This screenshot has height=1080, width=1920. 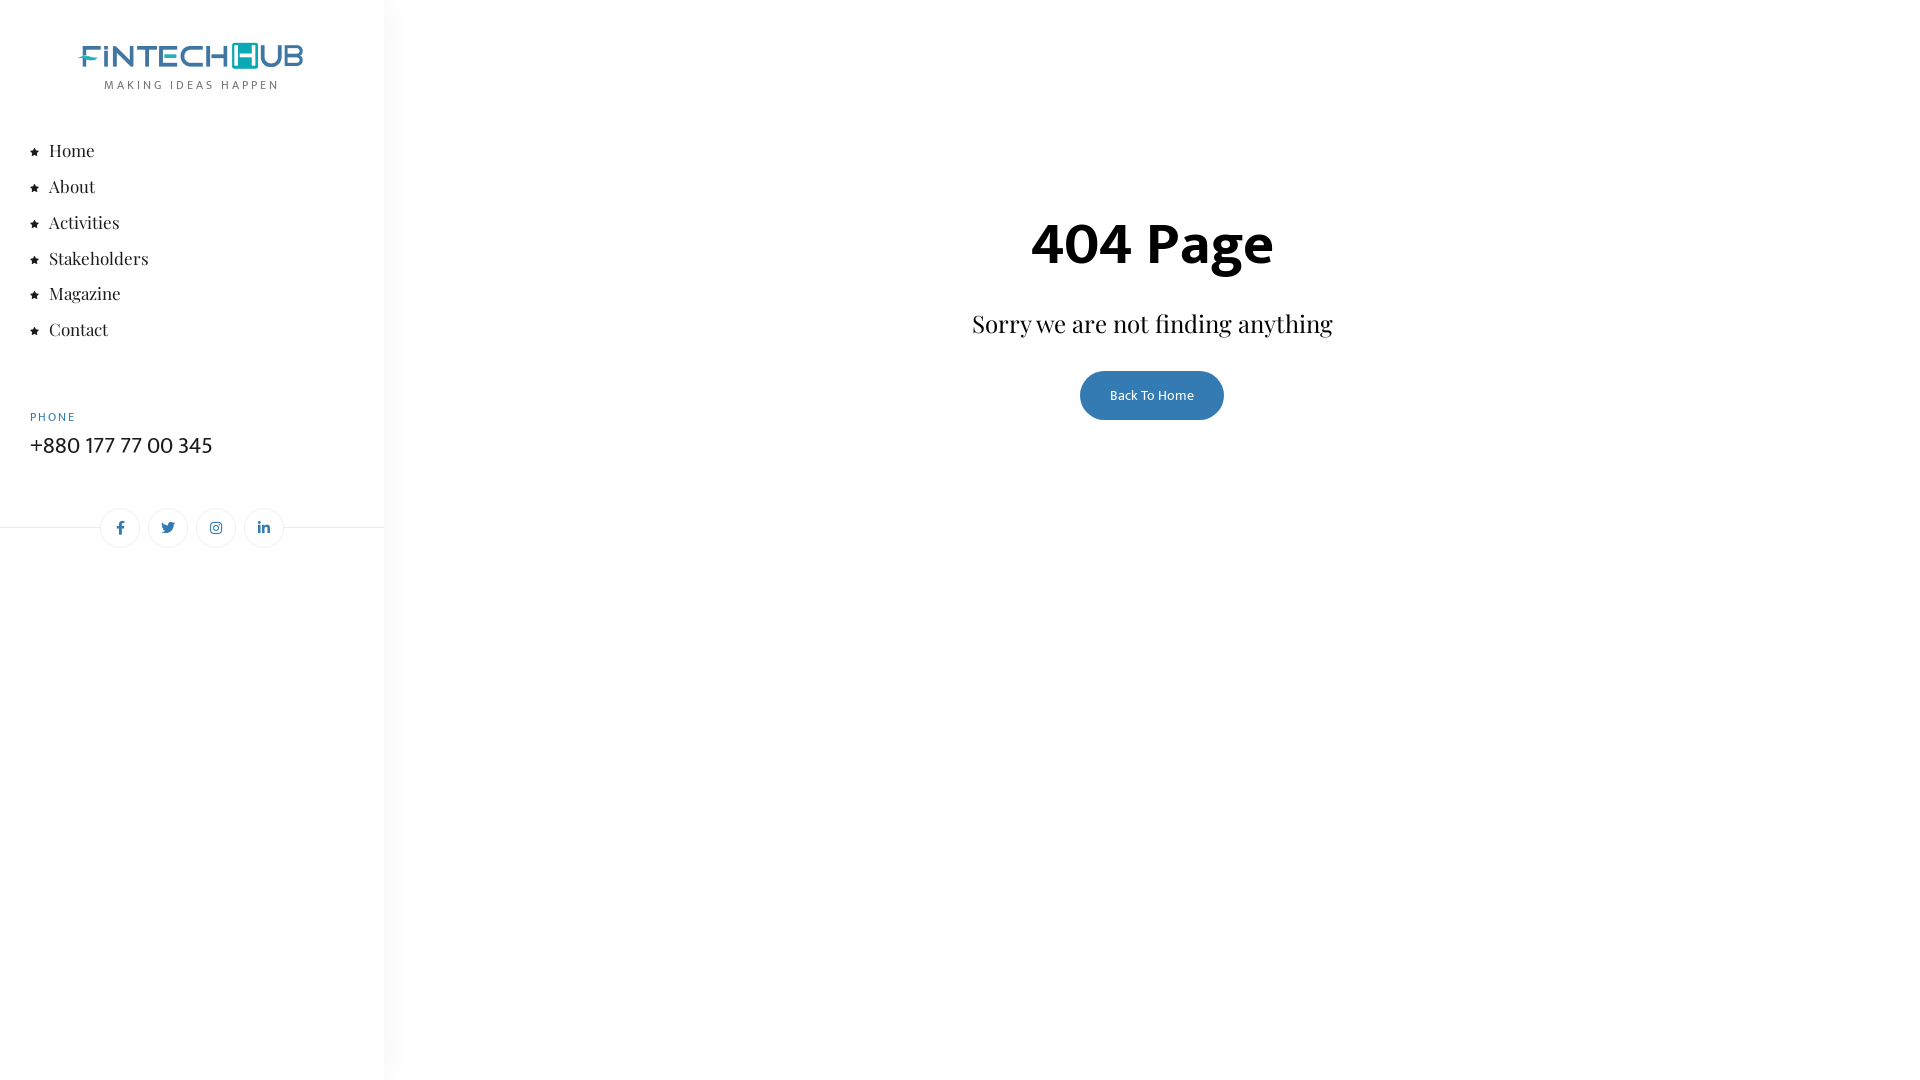 What do you see at coordinates (192, 260) in the screenshot?
I see `Stakeholders` at bounding box center [192, 260].